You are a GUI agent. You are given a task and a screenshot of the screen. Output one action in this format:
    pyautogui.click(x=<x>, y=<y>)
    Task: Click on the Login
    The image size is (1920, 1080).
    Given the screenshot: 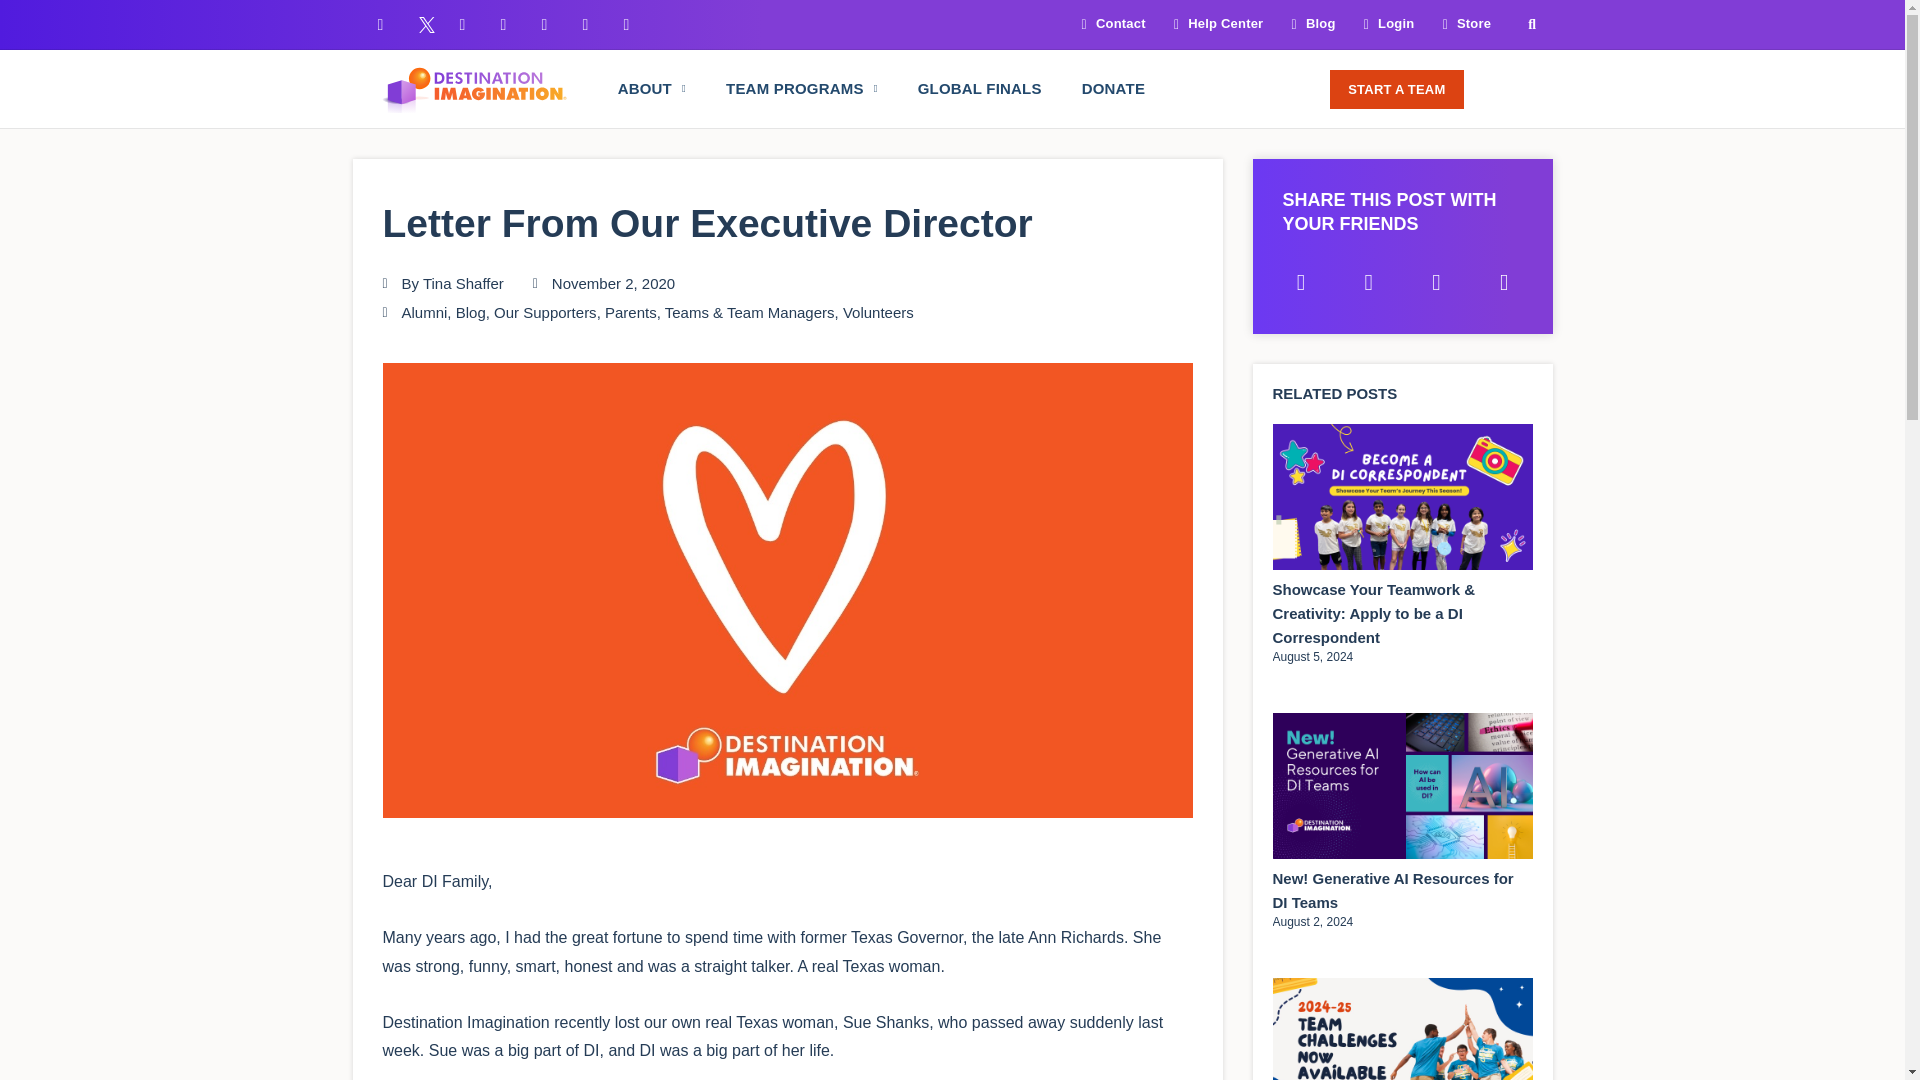 What is the action you would take?
    pyautogui.click(x=1383, y=24)
    